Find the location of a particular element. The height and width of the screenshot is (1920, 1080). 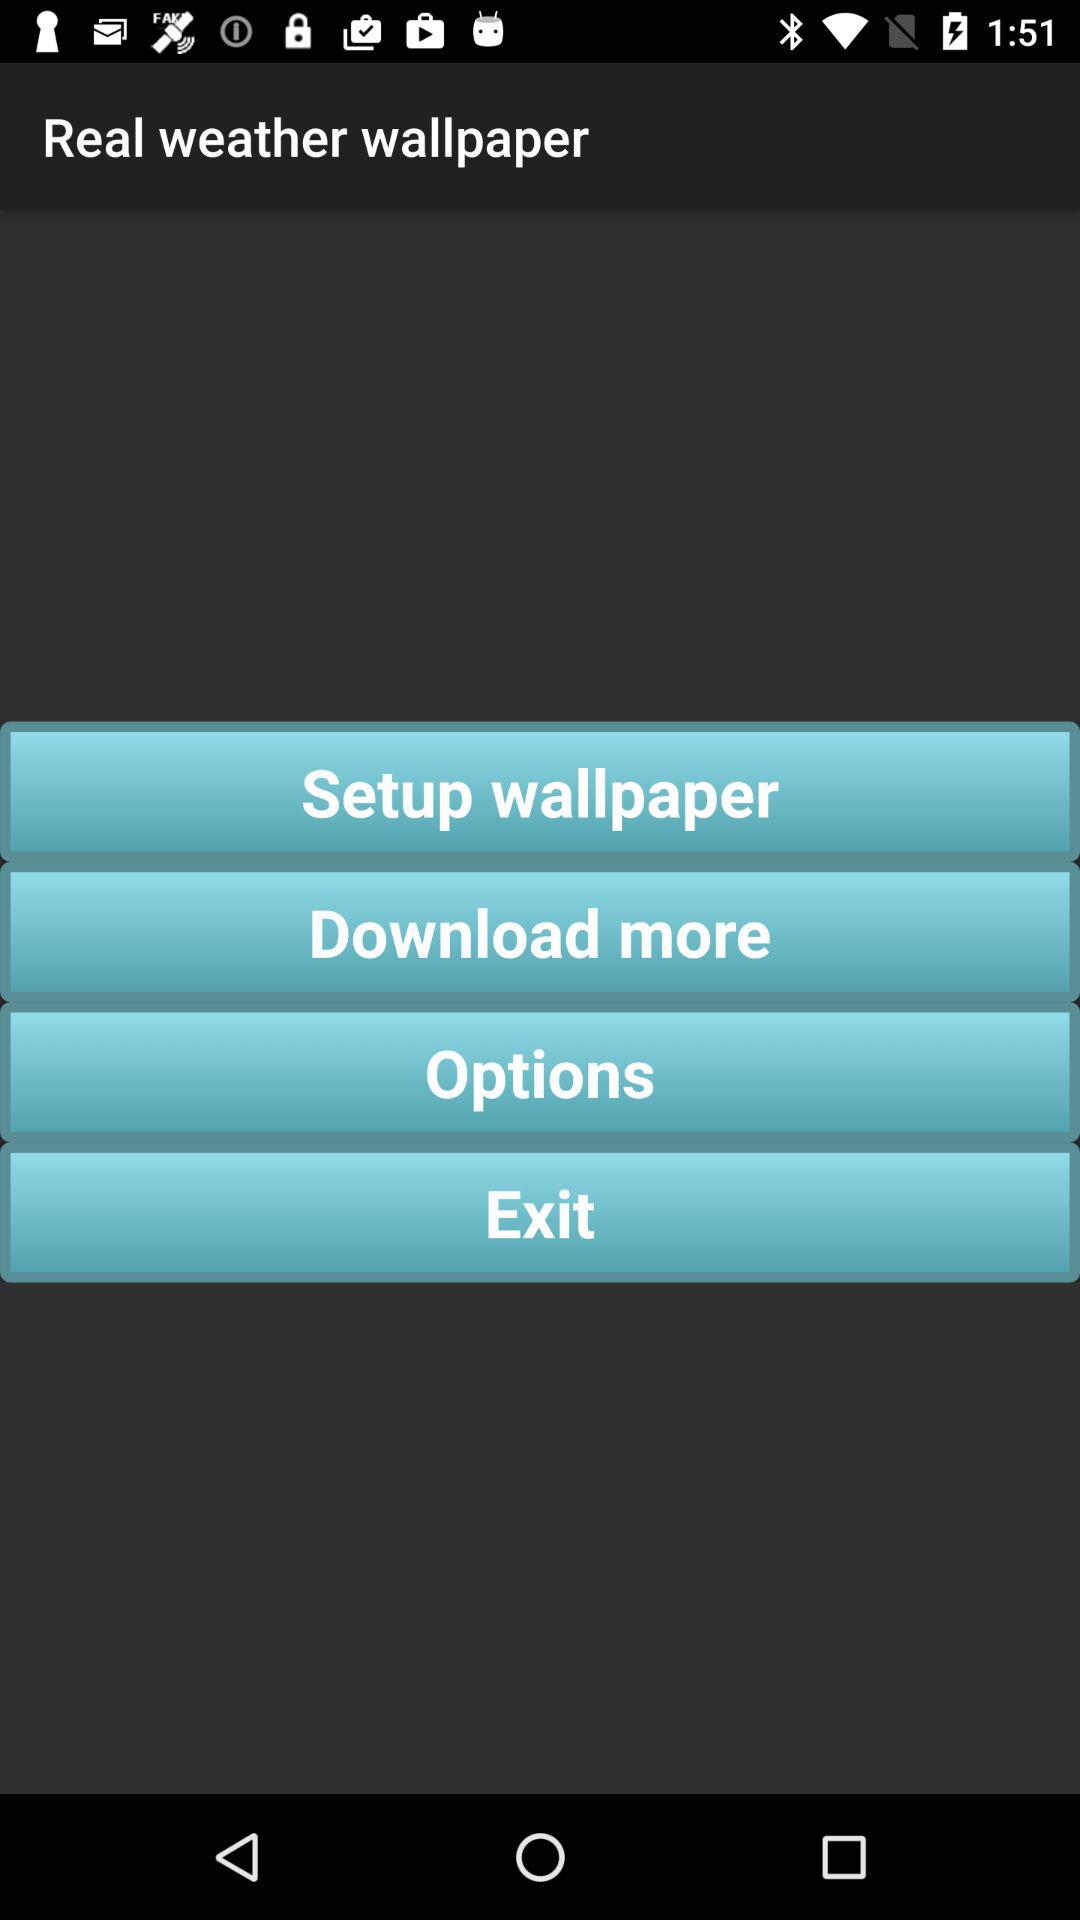

turn on the item below the setup wallpaper icon is located at coordinates (540, 932).